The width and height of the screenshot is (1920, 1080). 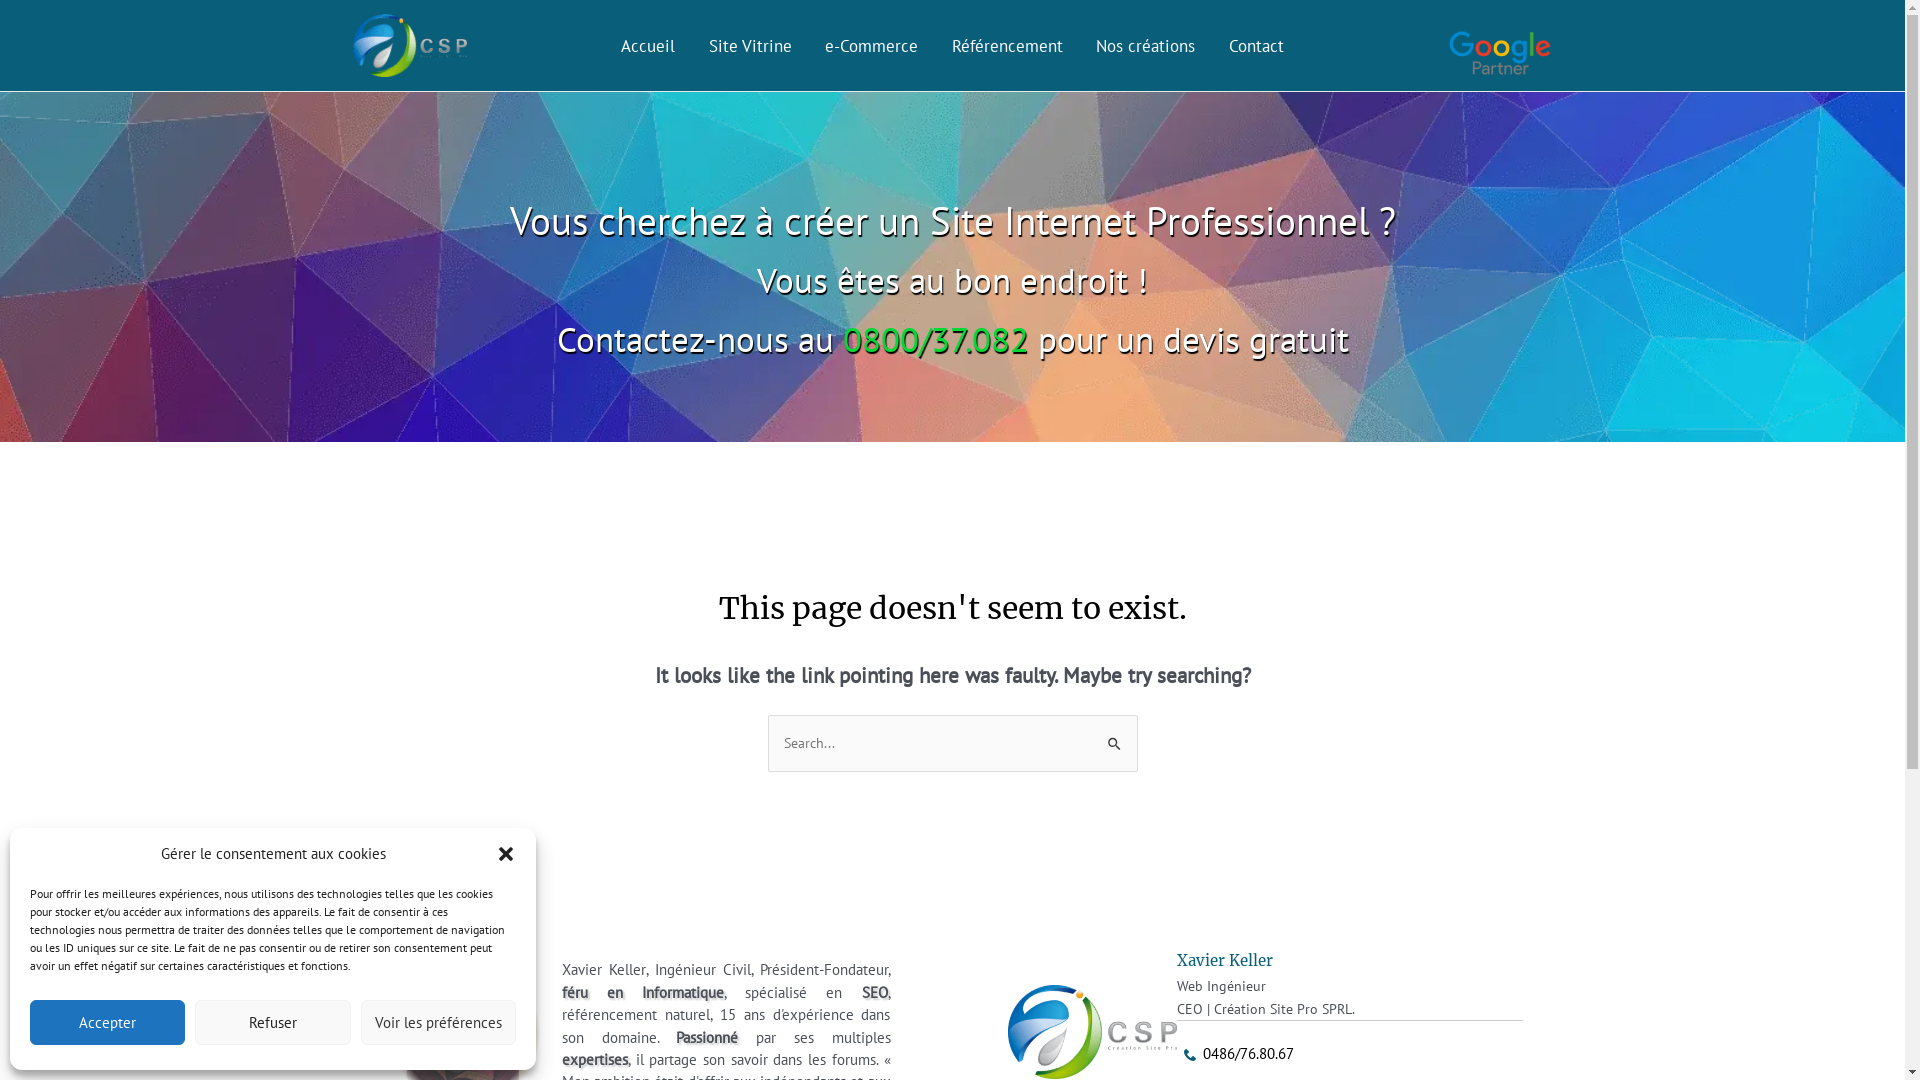 What do you see at coordinates (648, 45) in the screenshot?
I see `Accueil` at bounding box center [648, 45].